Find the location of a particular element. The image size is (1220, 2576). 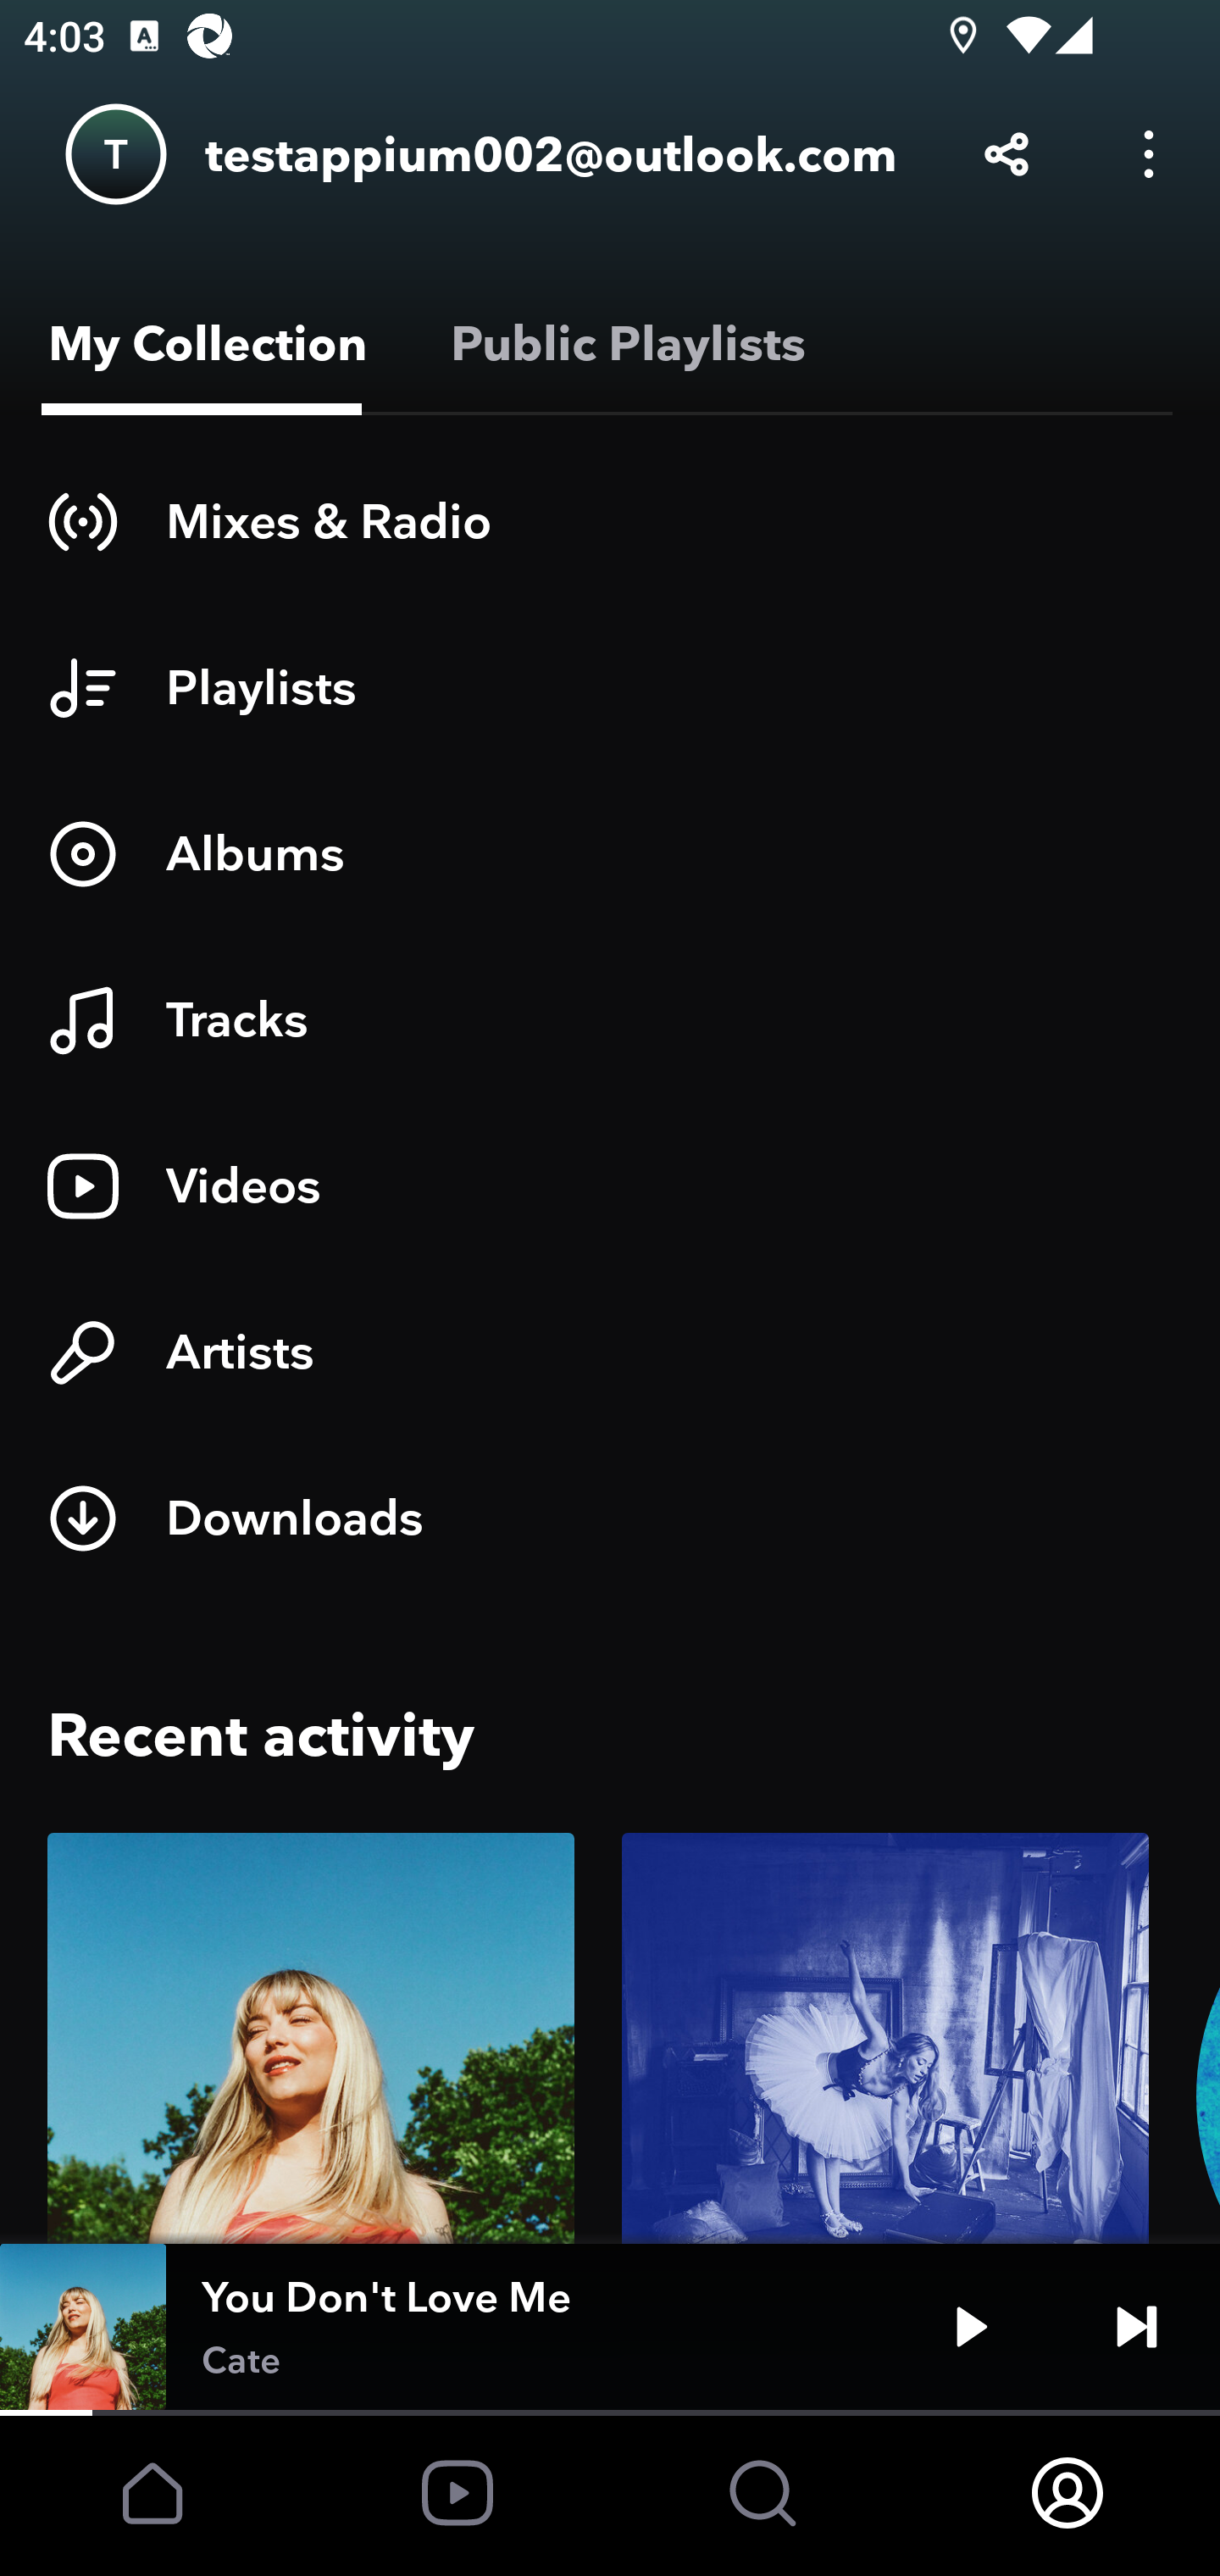

Albums is located at coordinates (610, 853).